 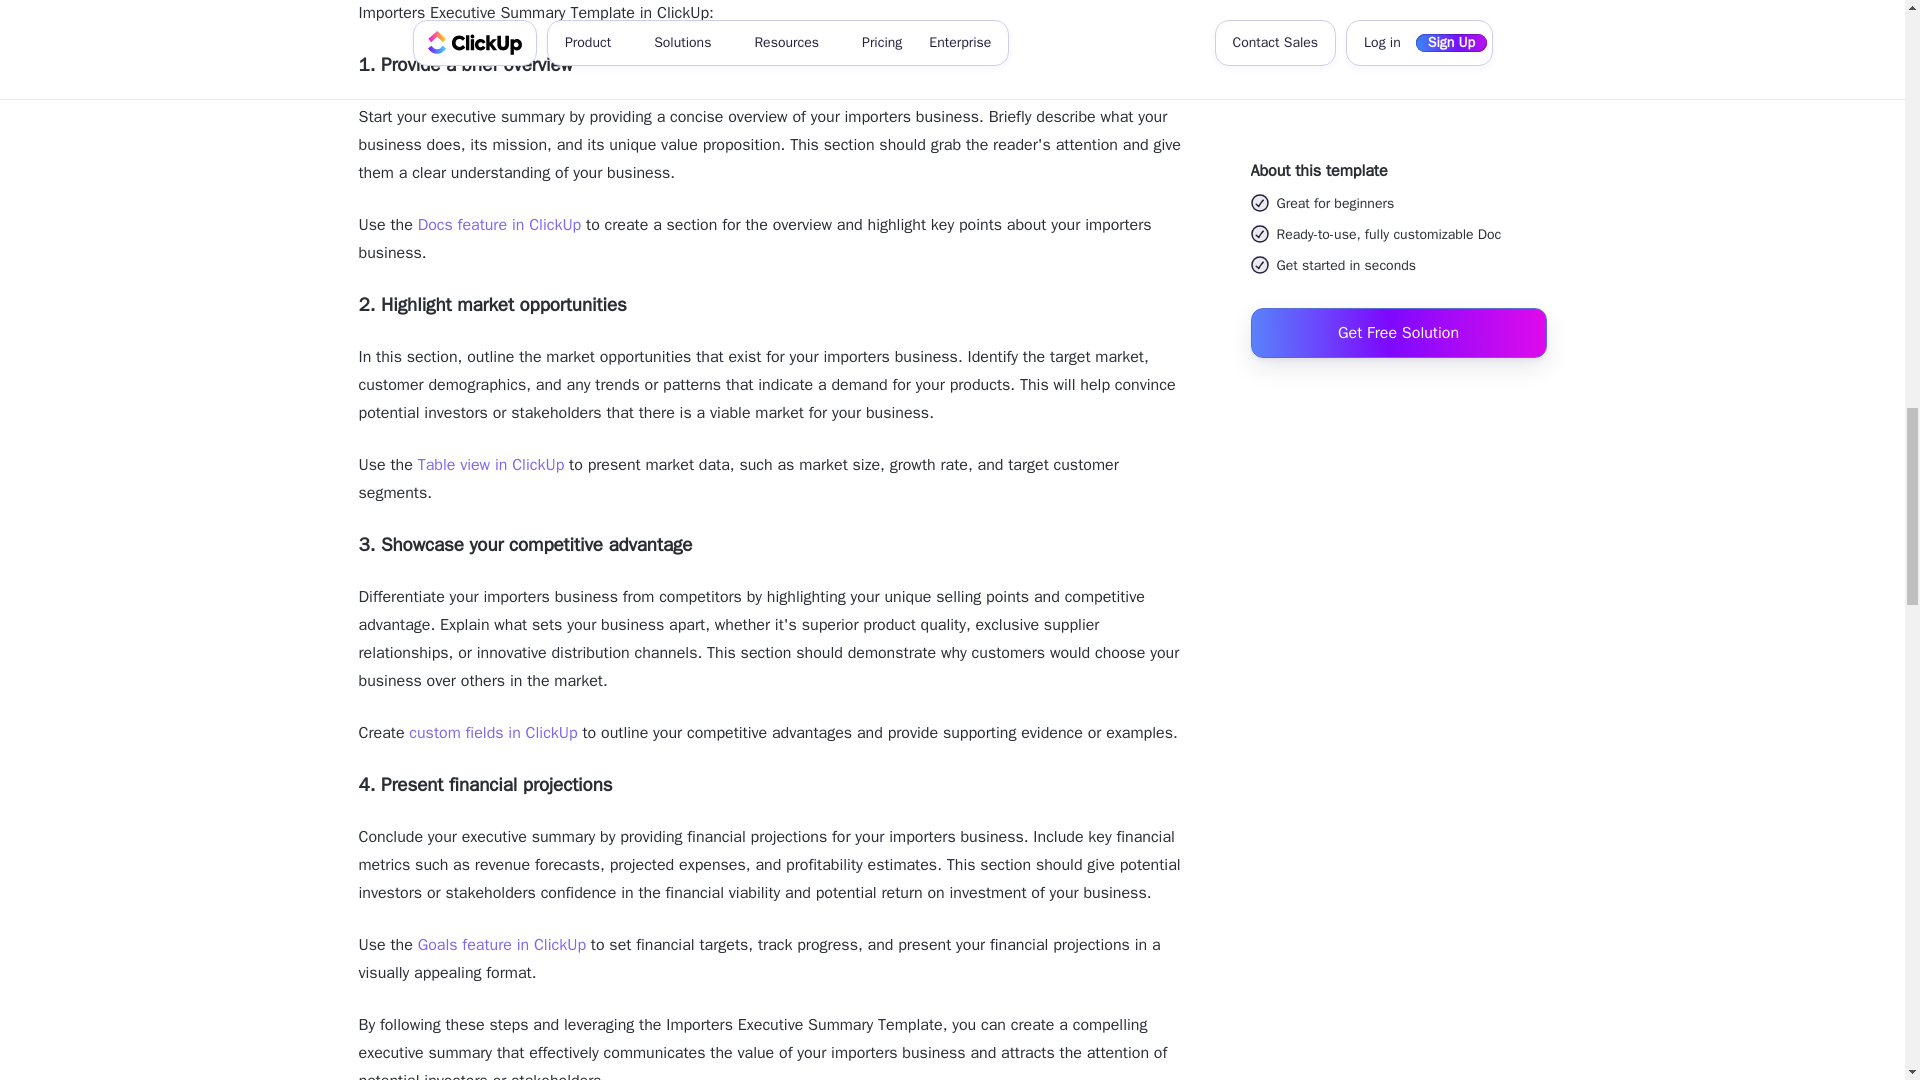 What do you see at coordinates (502, 944) in the screenshot?
I see `Goals feature in ClickUp` at bounding box center [502, 944].